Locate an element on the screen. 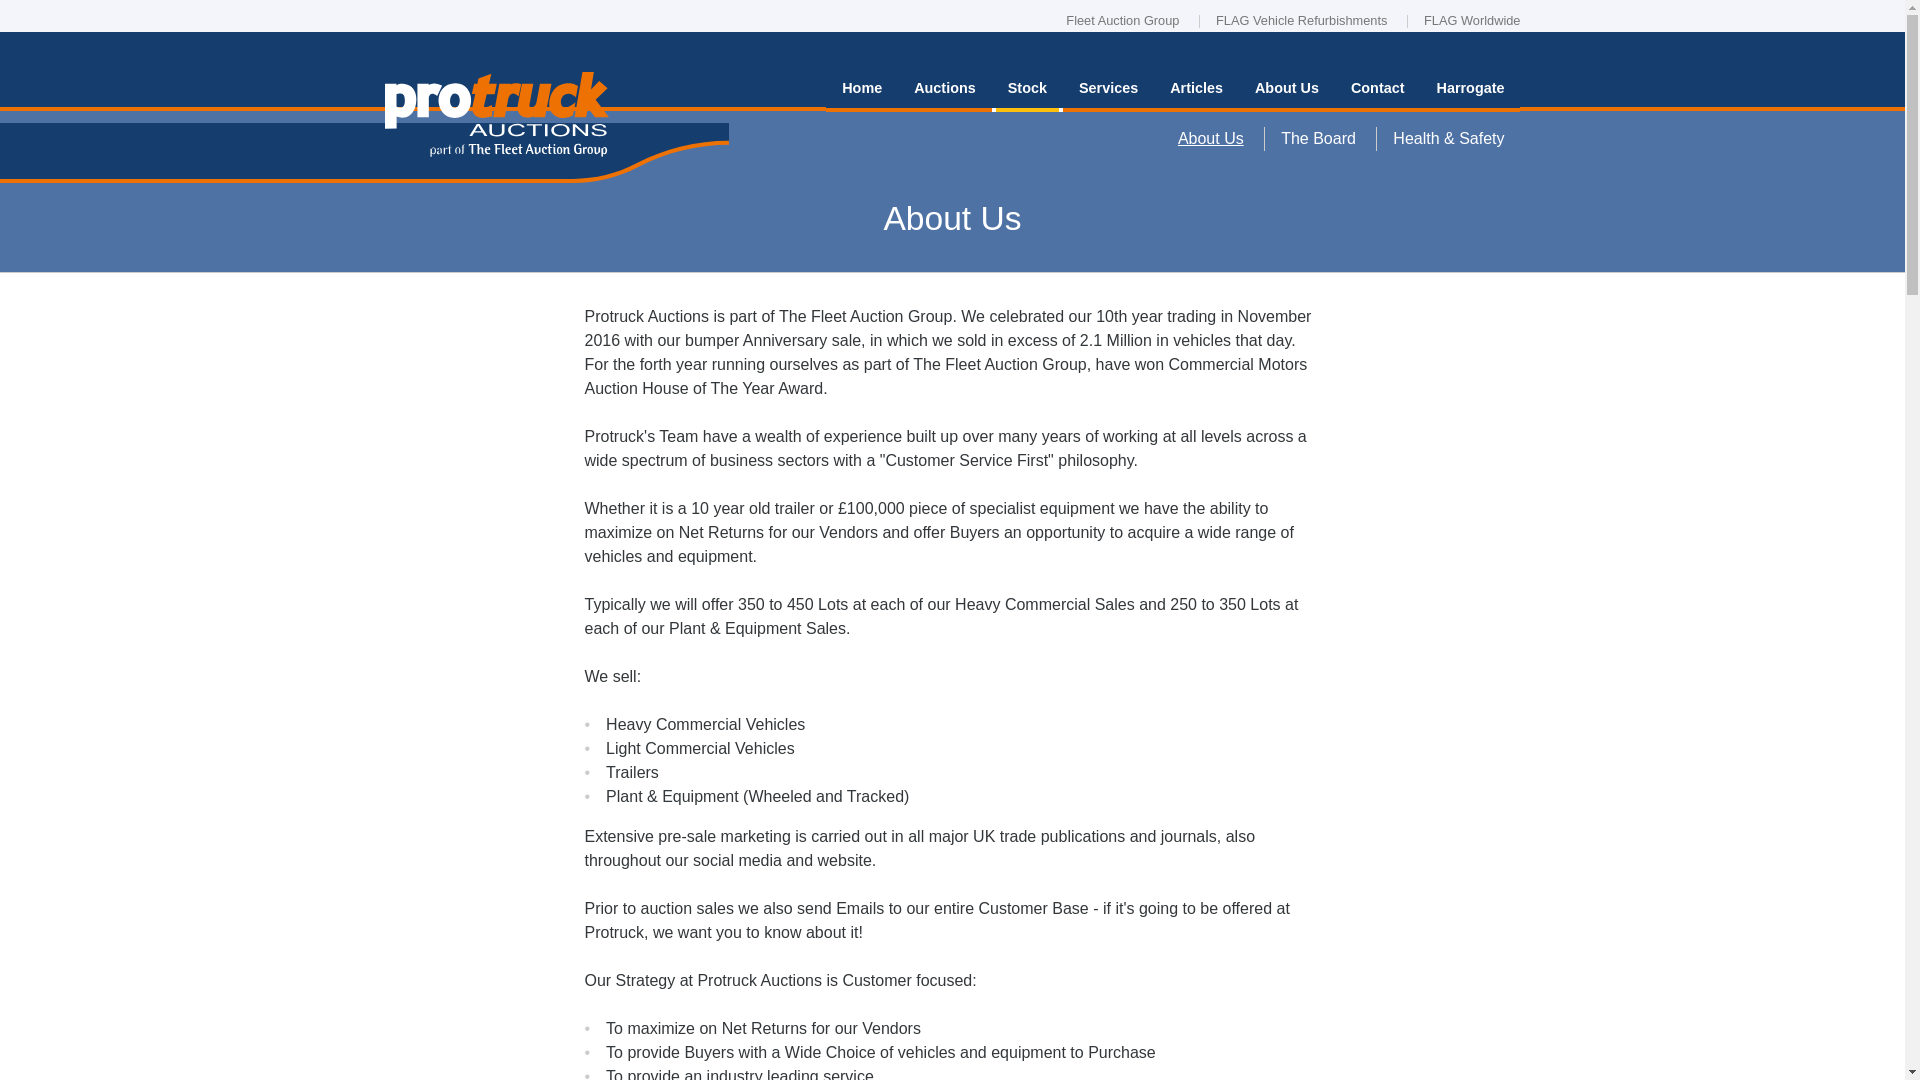  The Board is located at coordinates (1318, 139).